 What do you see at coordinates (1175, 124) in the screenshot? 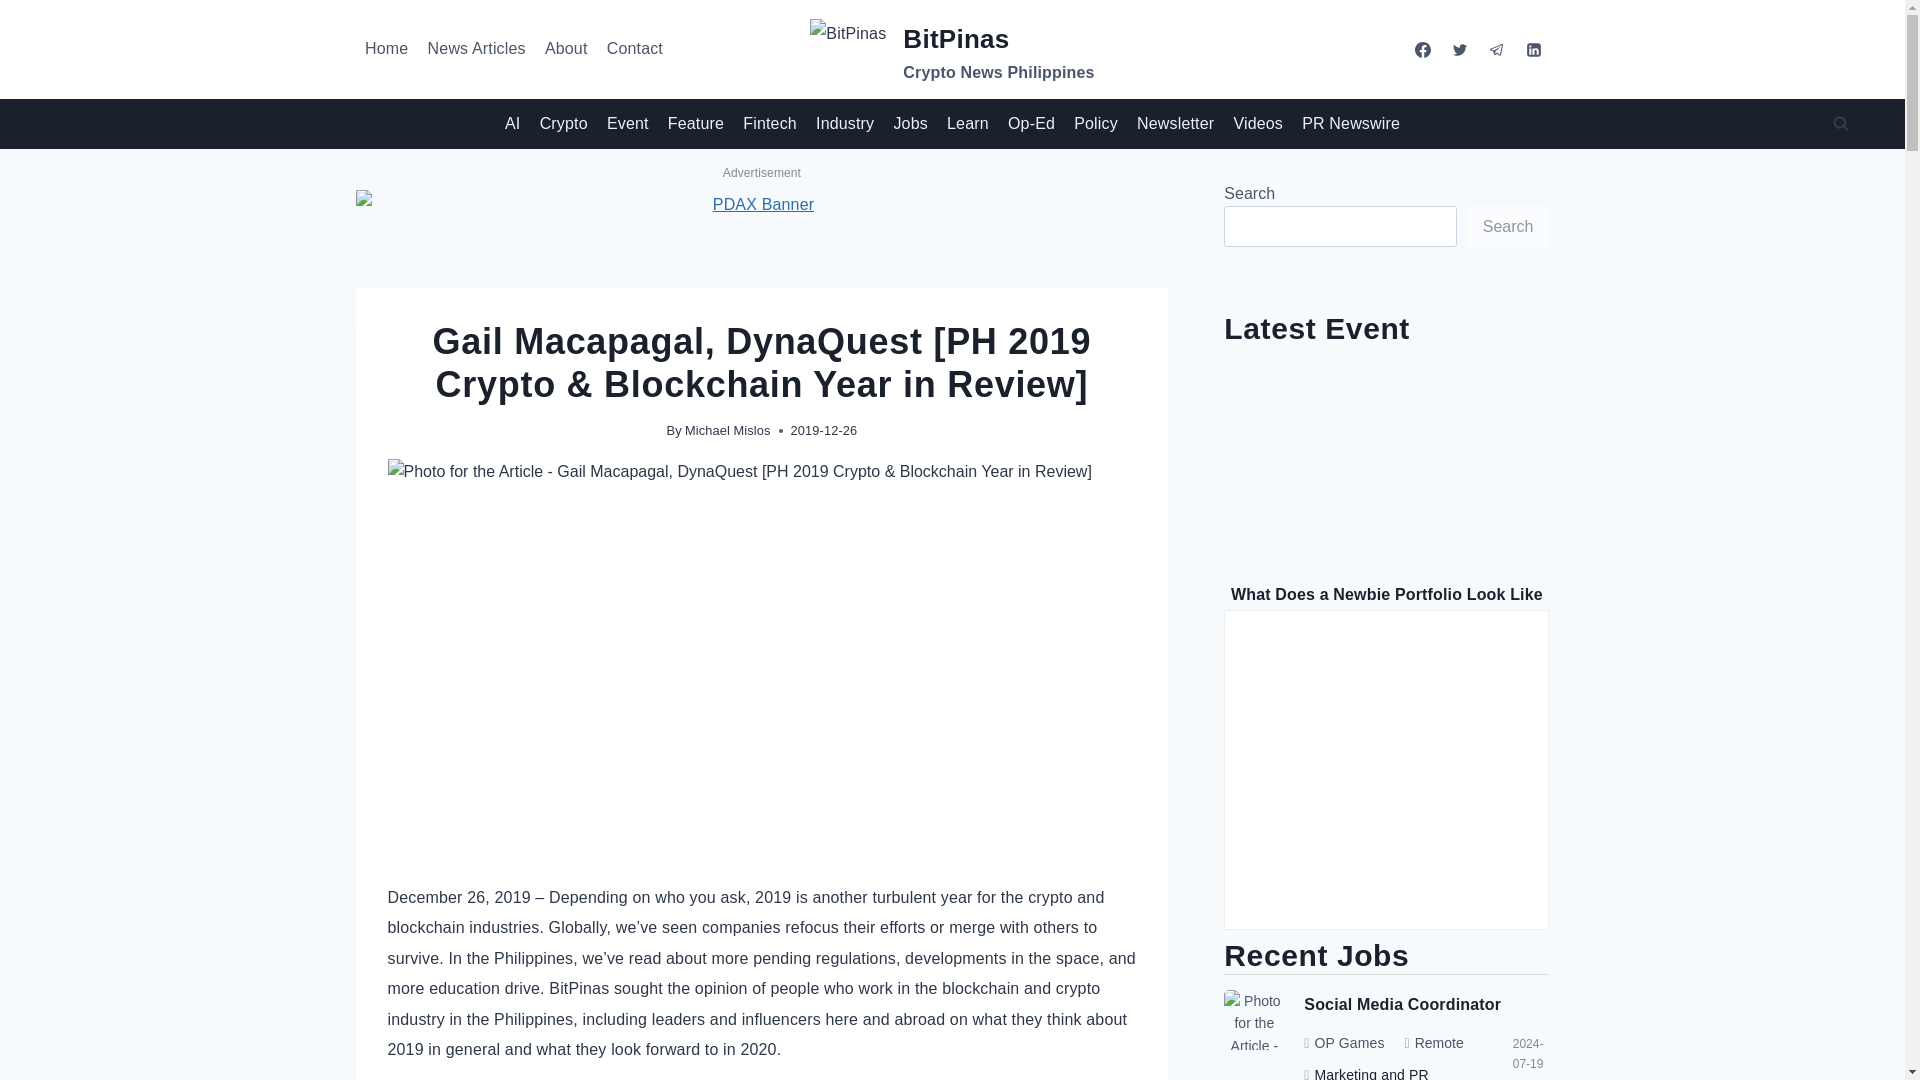
I see `Newsletter` at bounding box center [1175, 124].